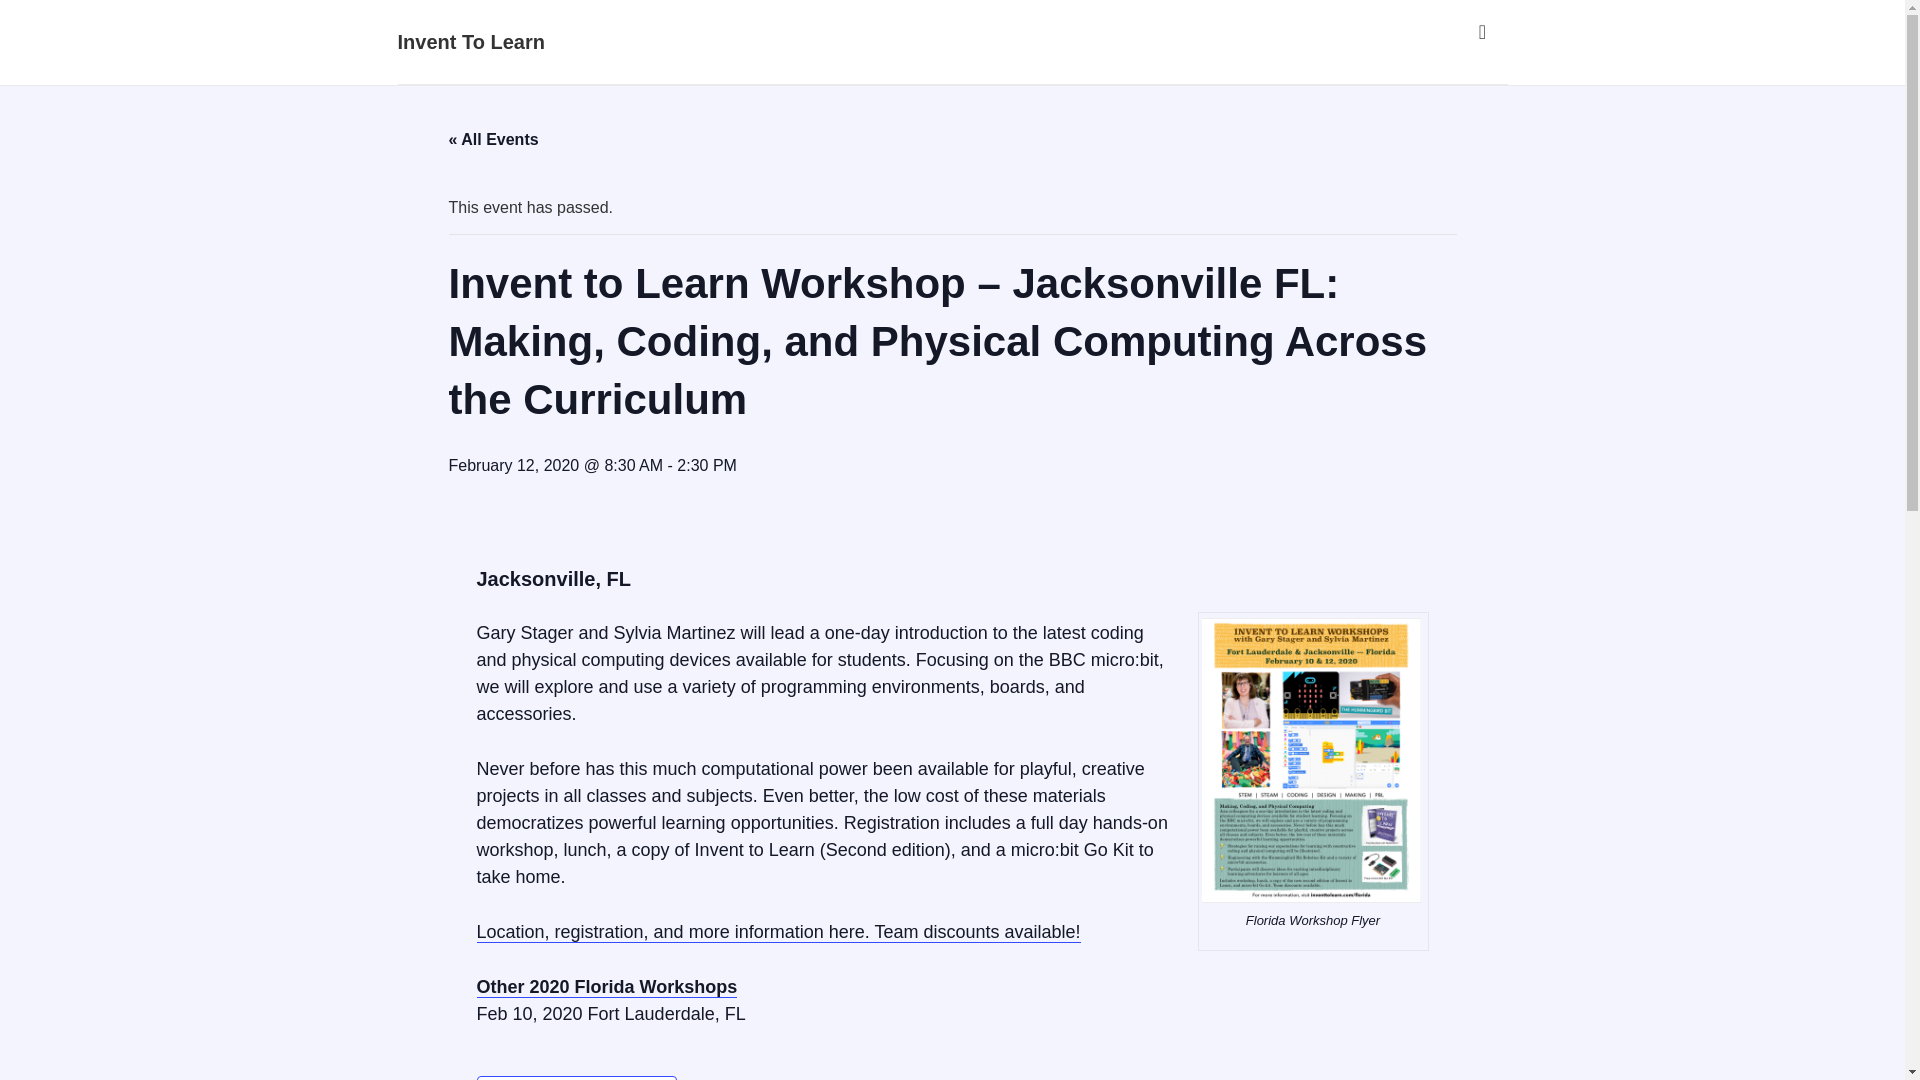 This screenshot has height=1080, width=1920. I want to click on MENU, so click(1482, 32).